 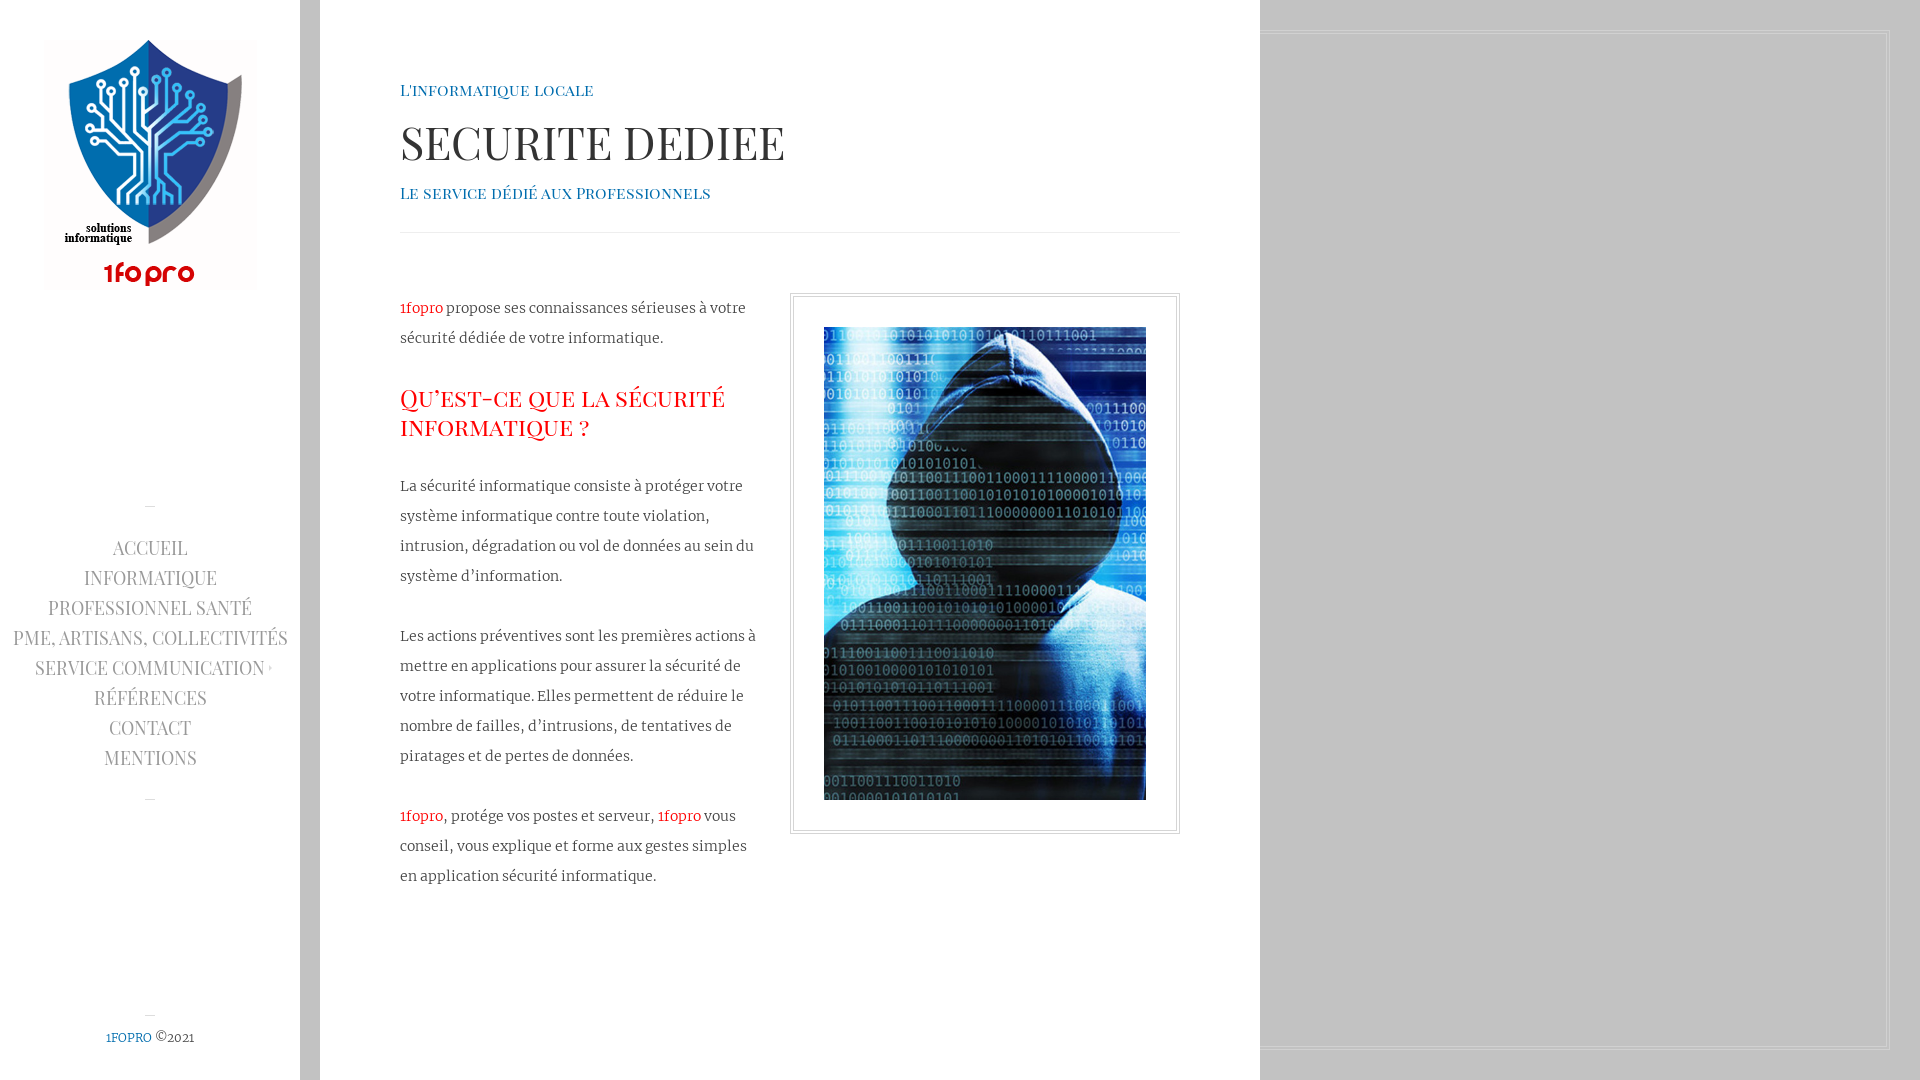 What do you see at coordinates (150, 667) in the screenshot?
I see `SERVICE COMMUNICATION` at bounding box center [150, 667].